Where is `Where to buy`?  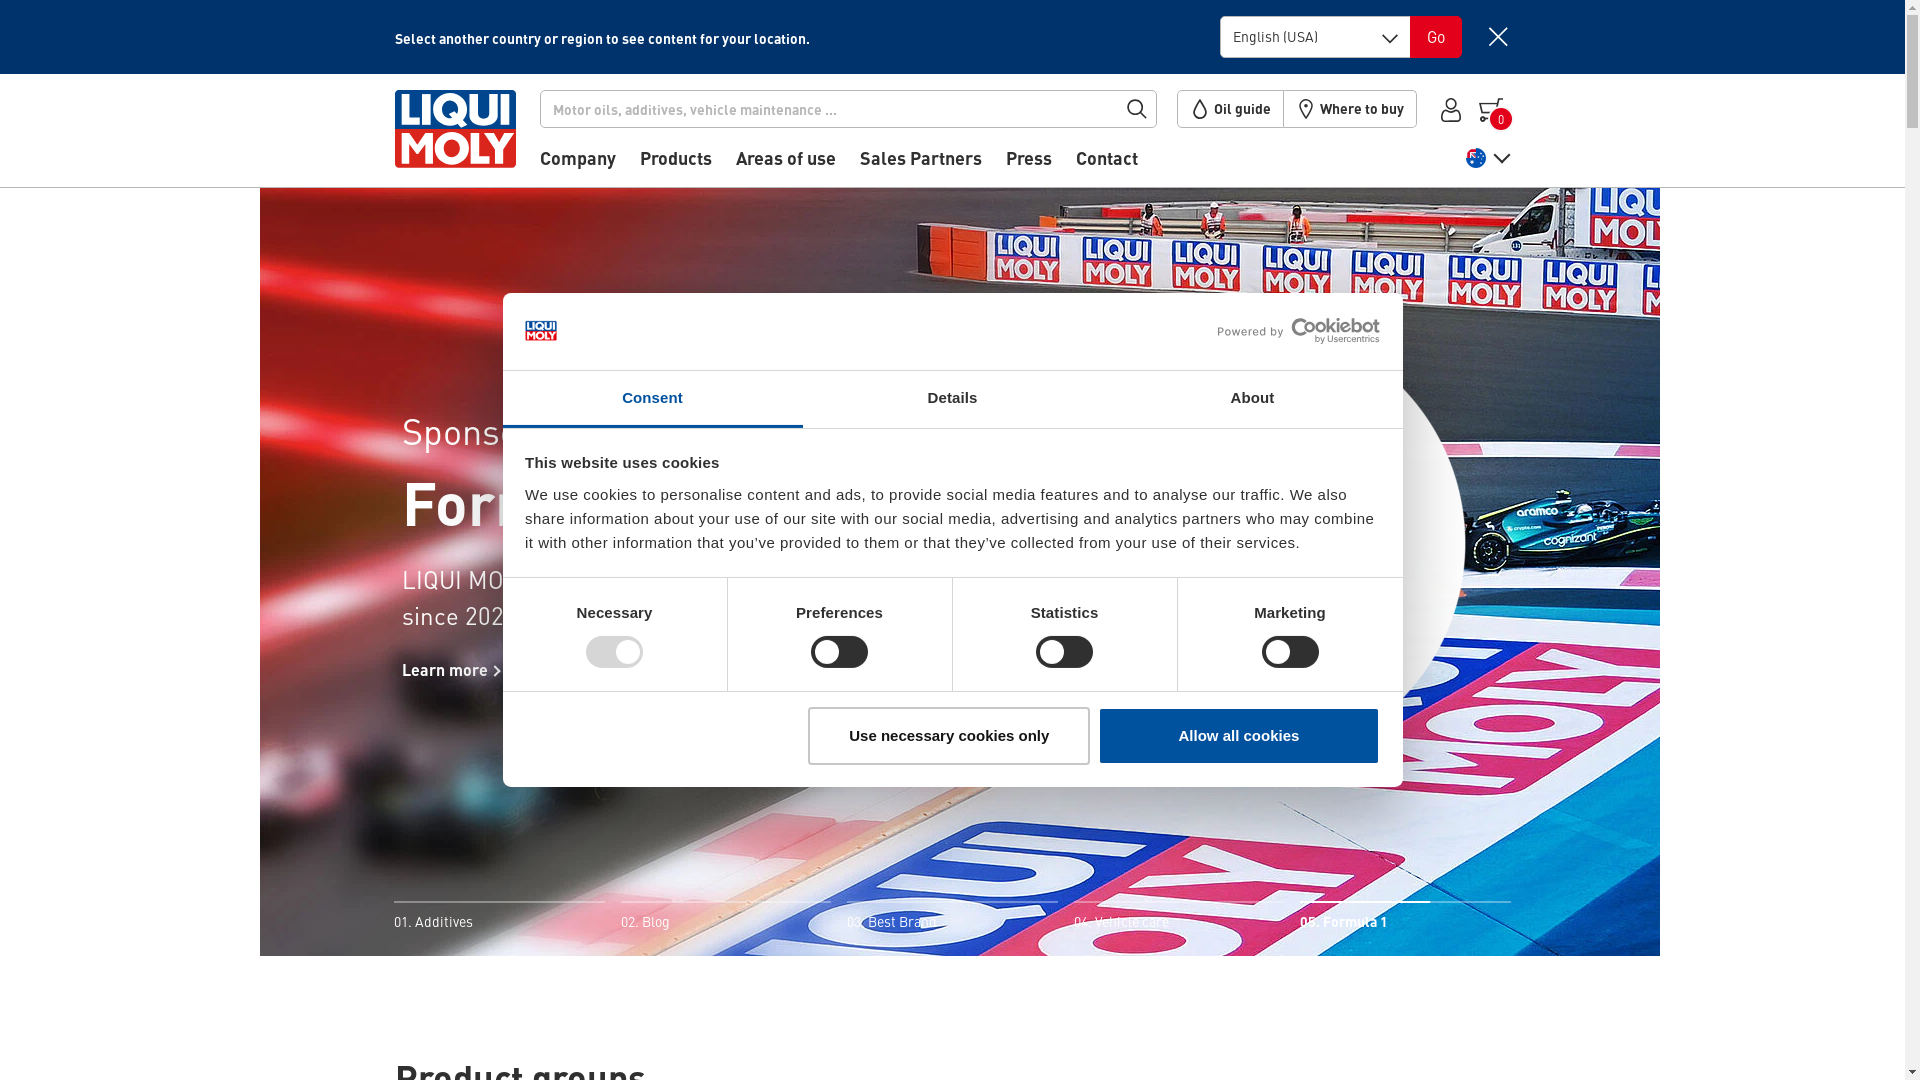
Where to buy is located at coordinates (1350, 109).